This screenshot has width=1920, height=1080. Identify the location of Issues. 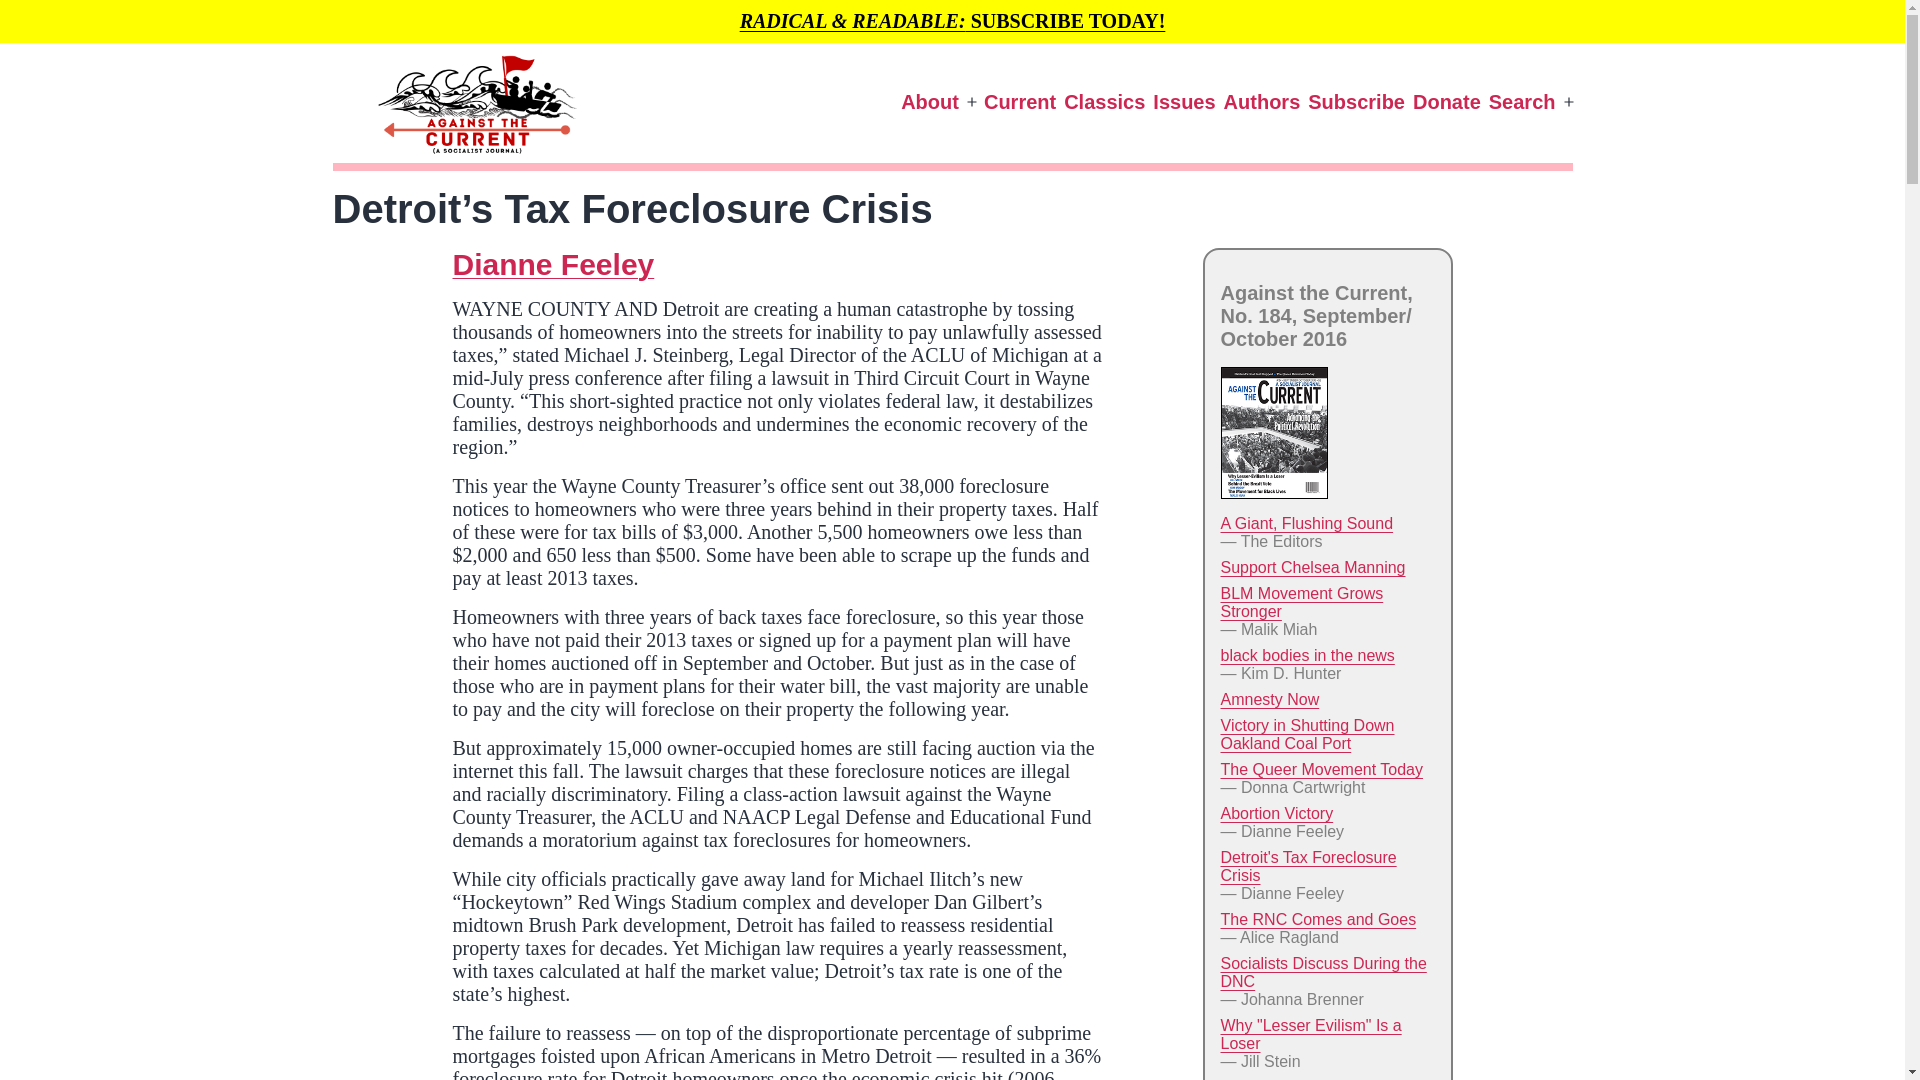
(1184, 102).